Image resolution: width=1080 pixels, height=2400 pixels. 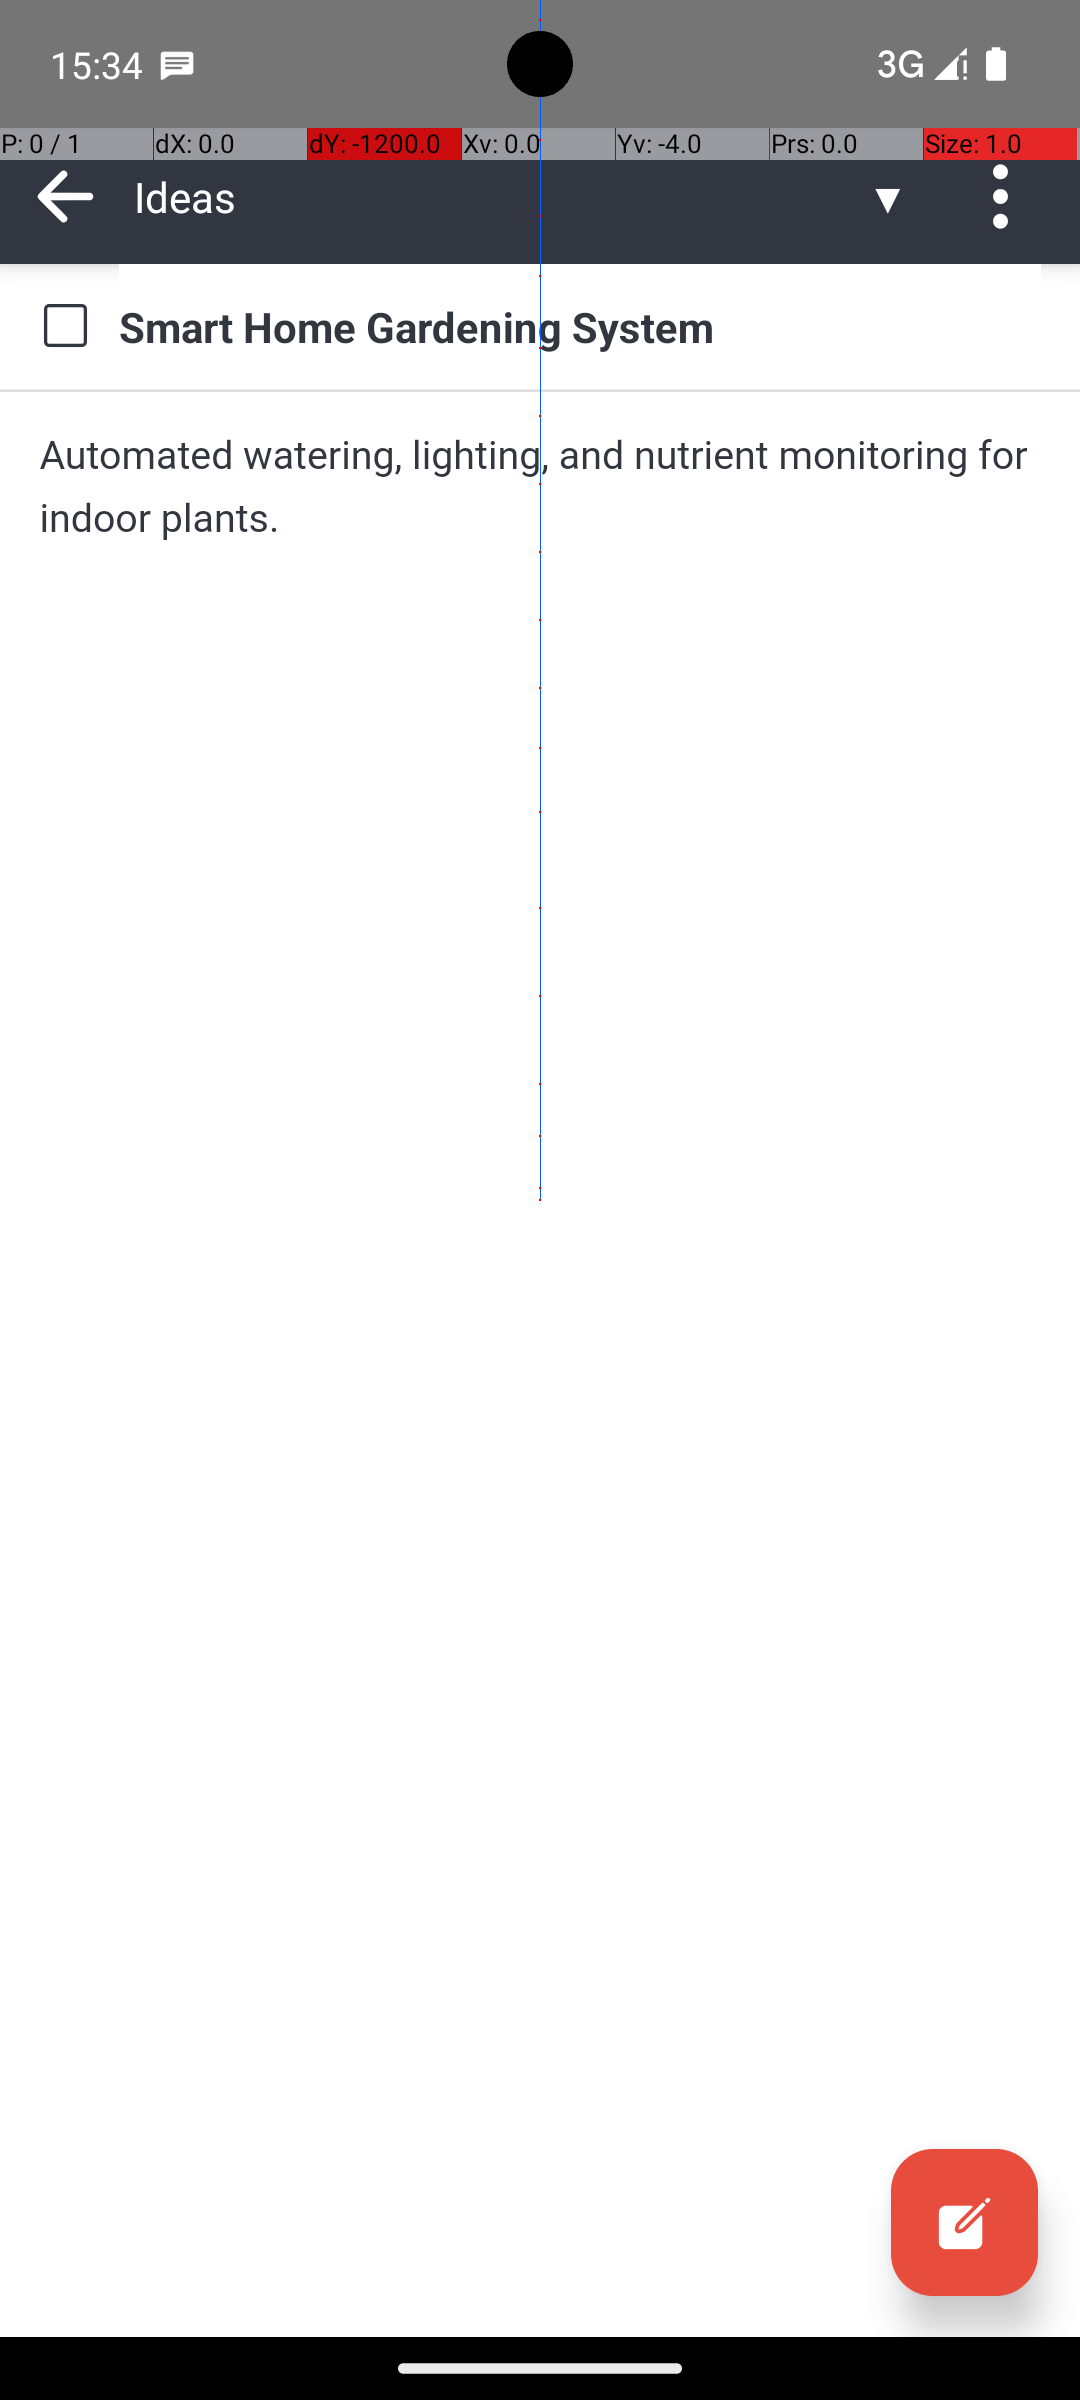 I want to click on , so click(x=964, y=2222).